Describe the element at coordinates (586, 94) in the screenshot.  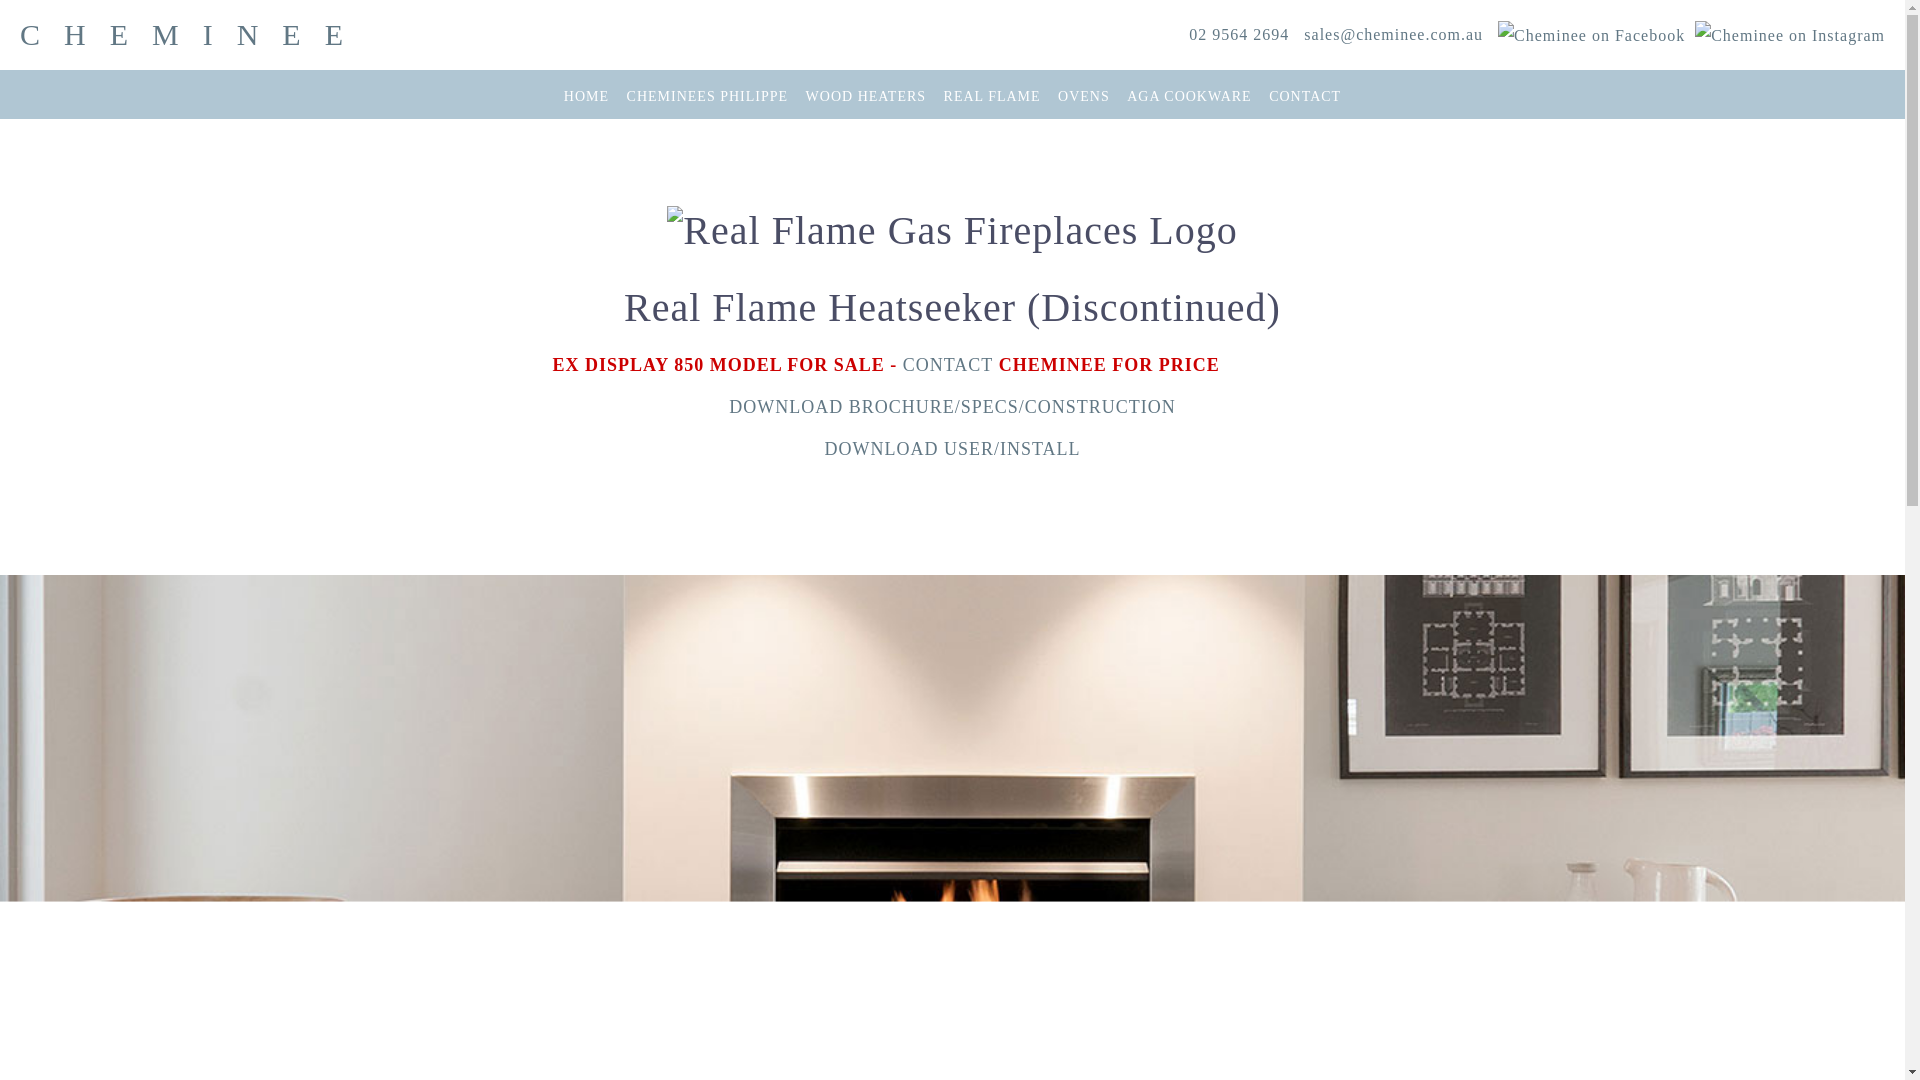
I see `HOME` at that location.